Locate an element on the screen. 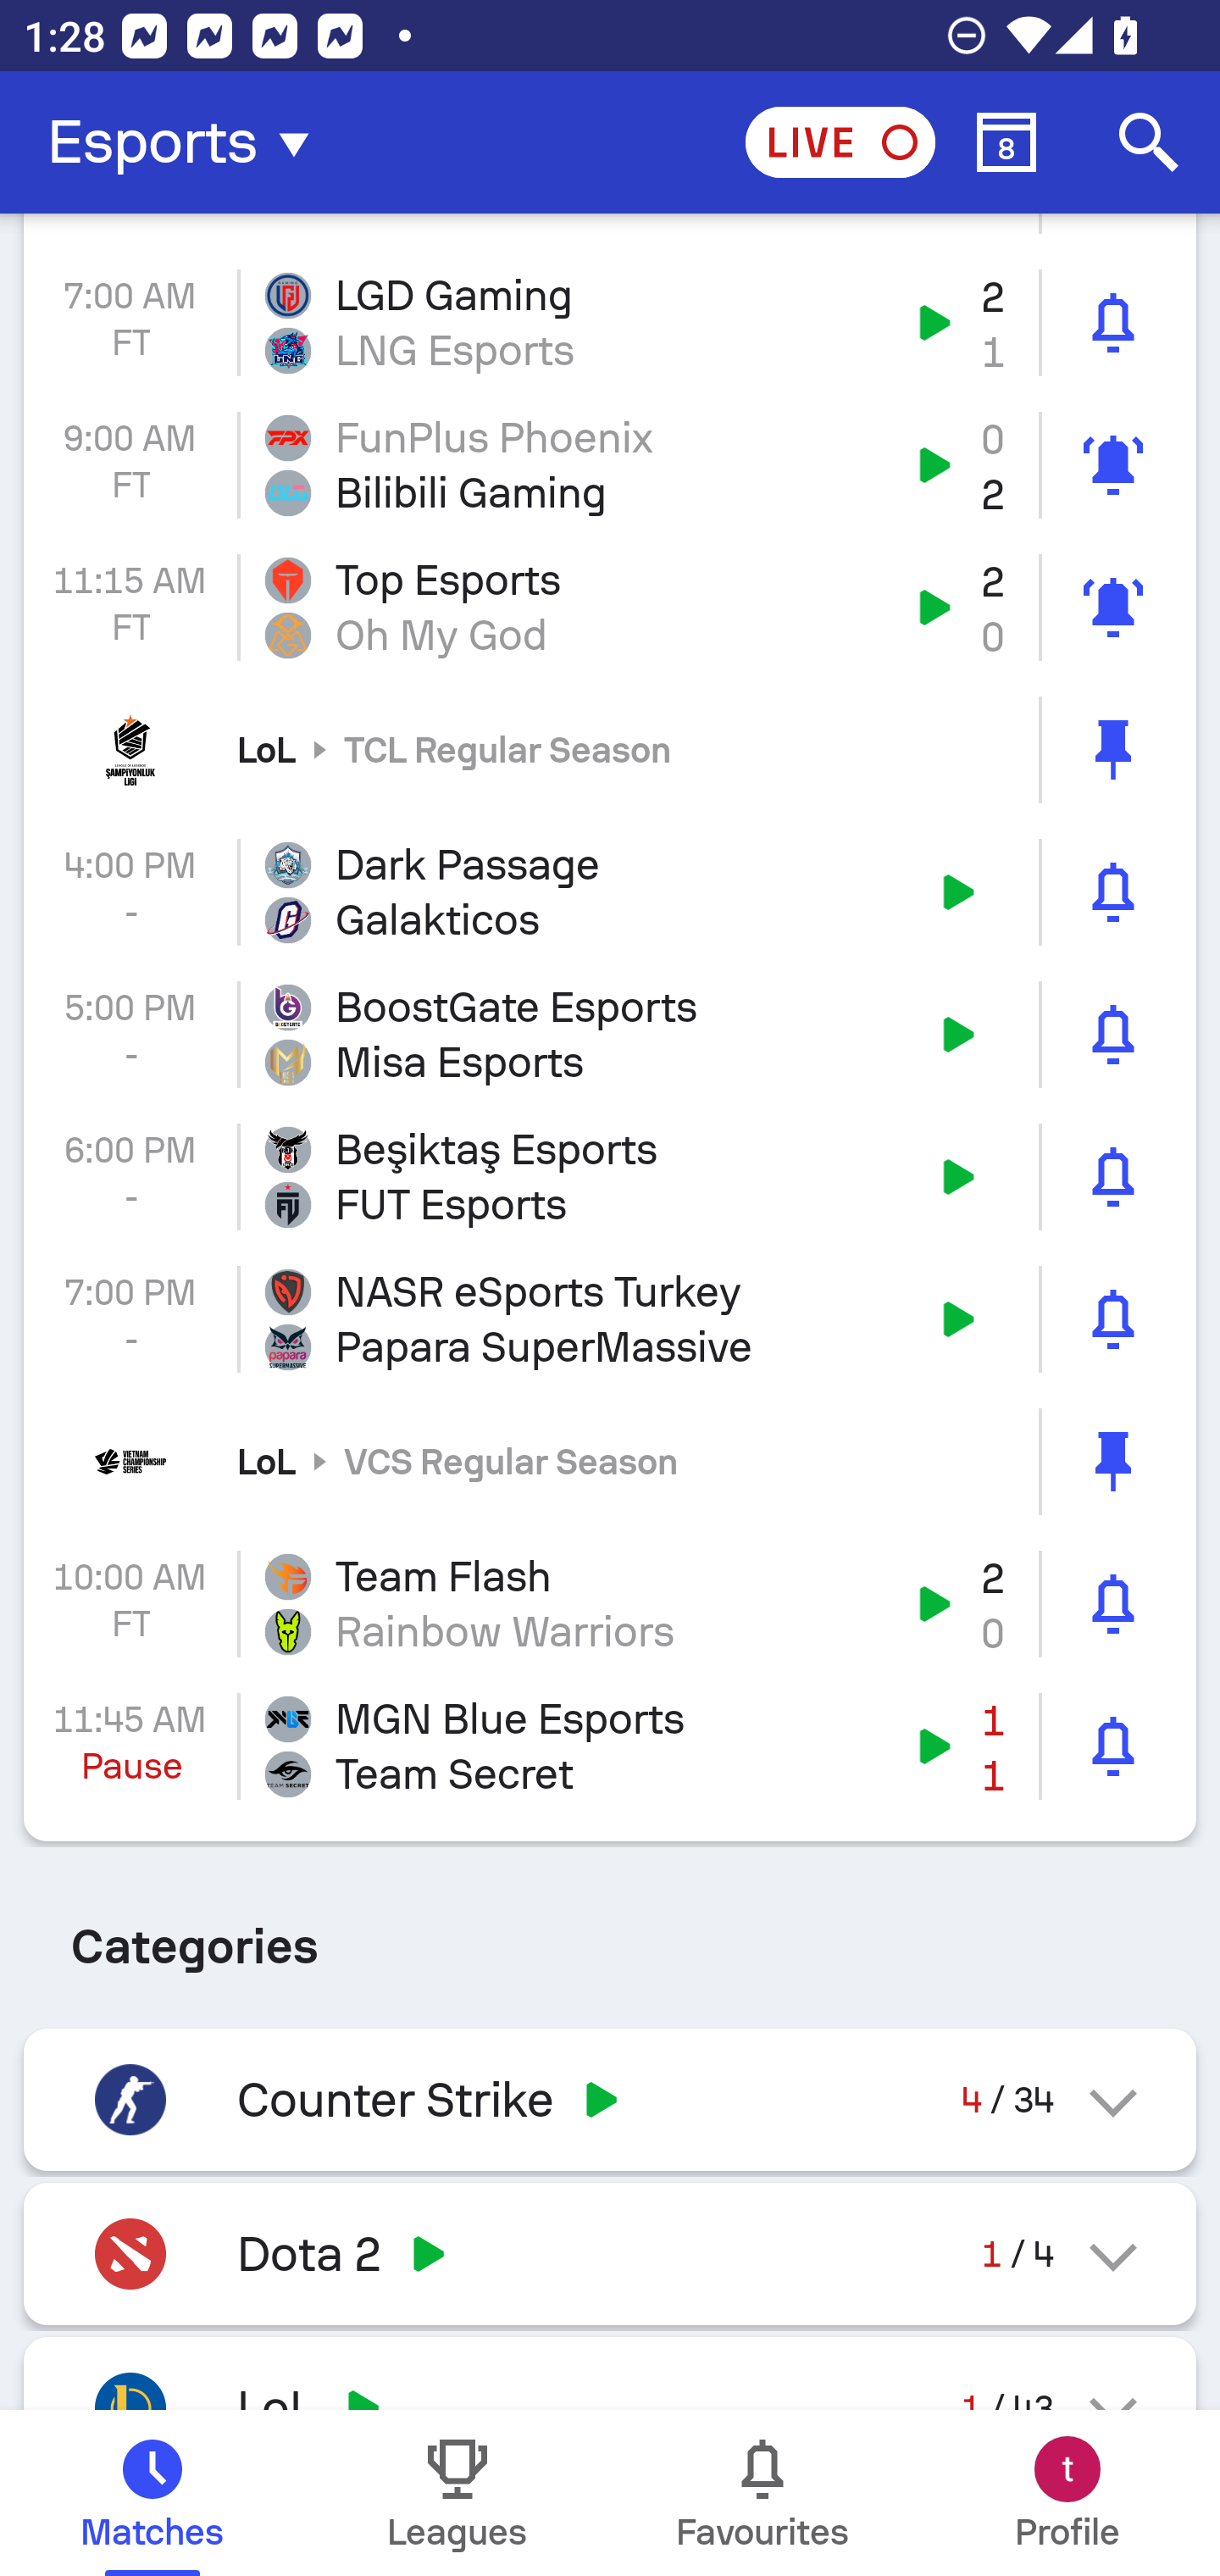  Counter Strike 4 / 34 is located at coordinates (610, 2100).